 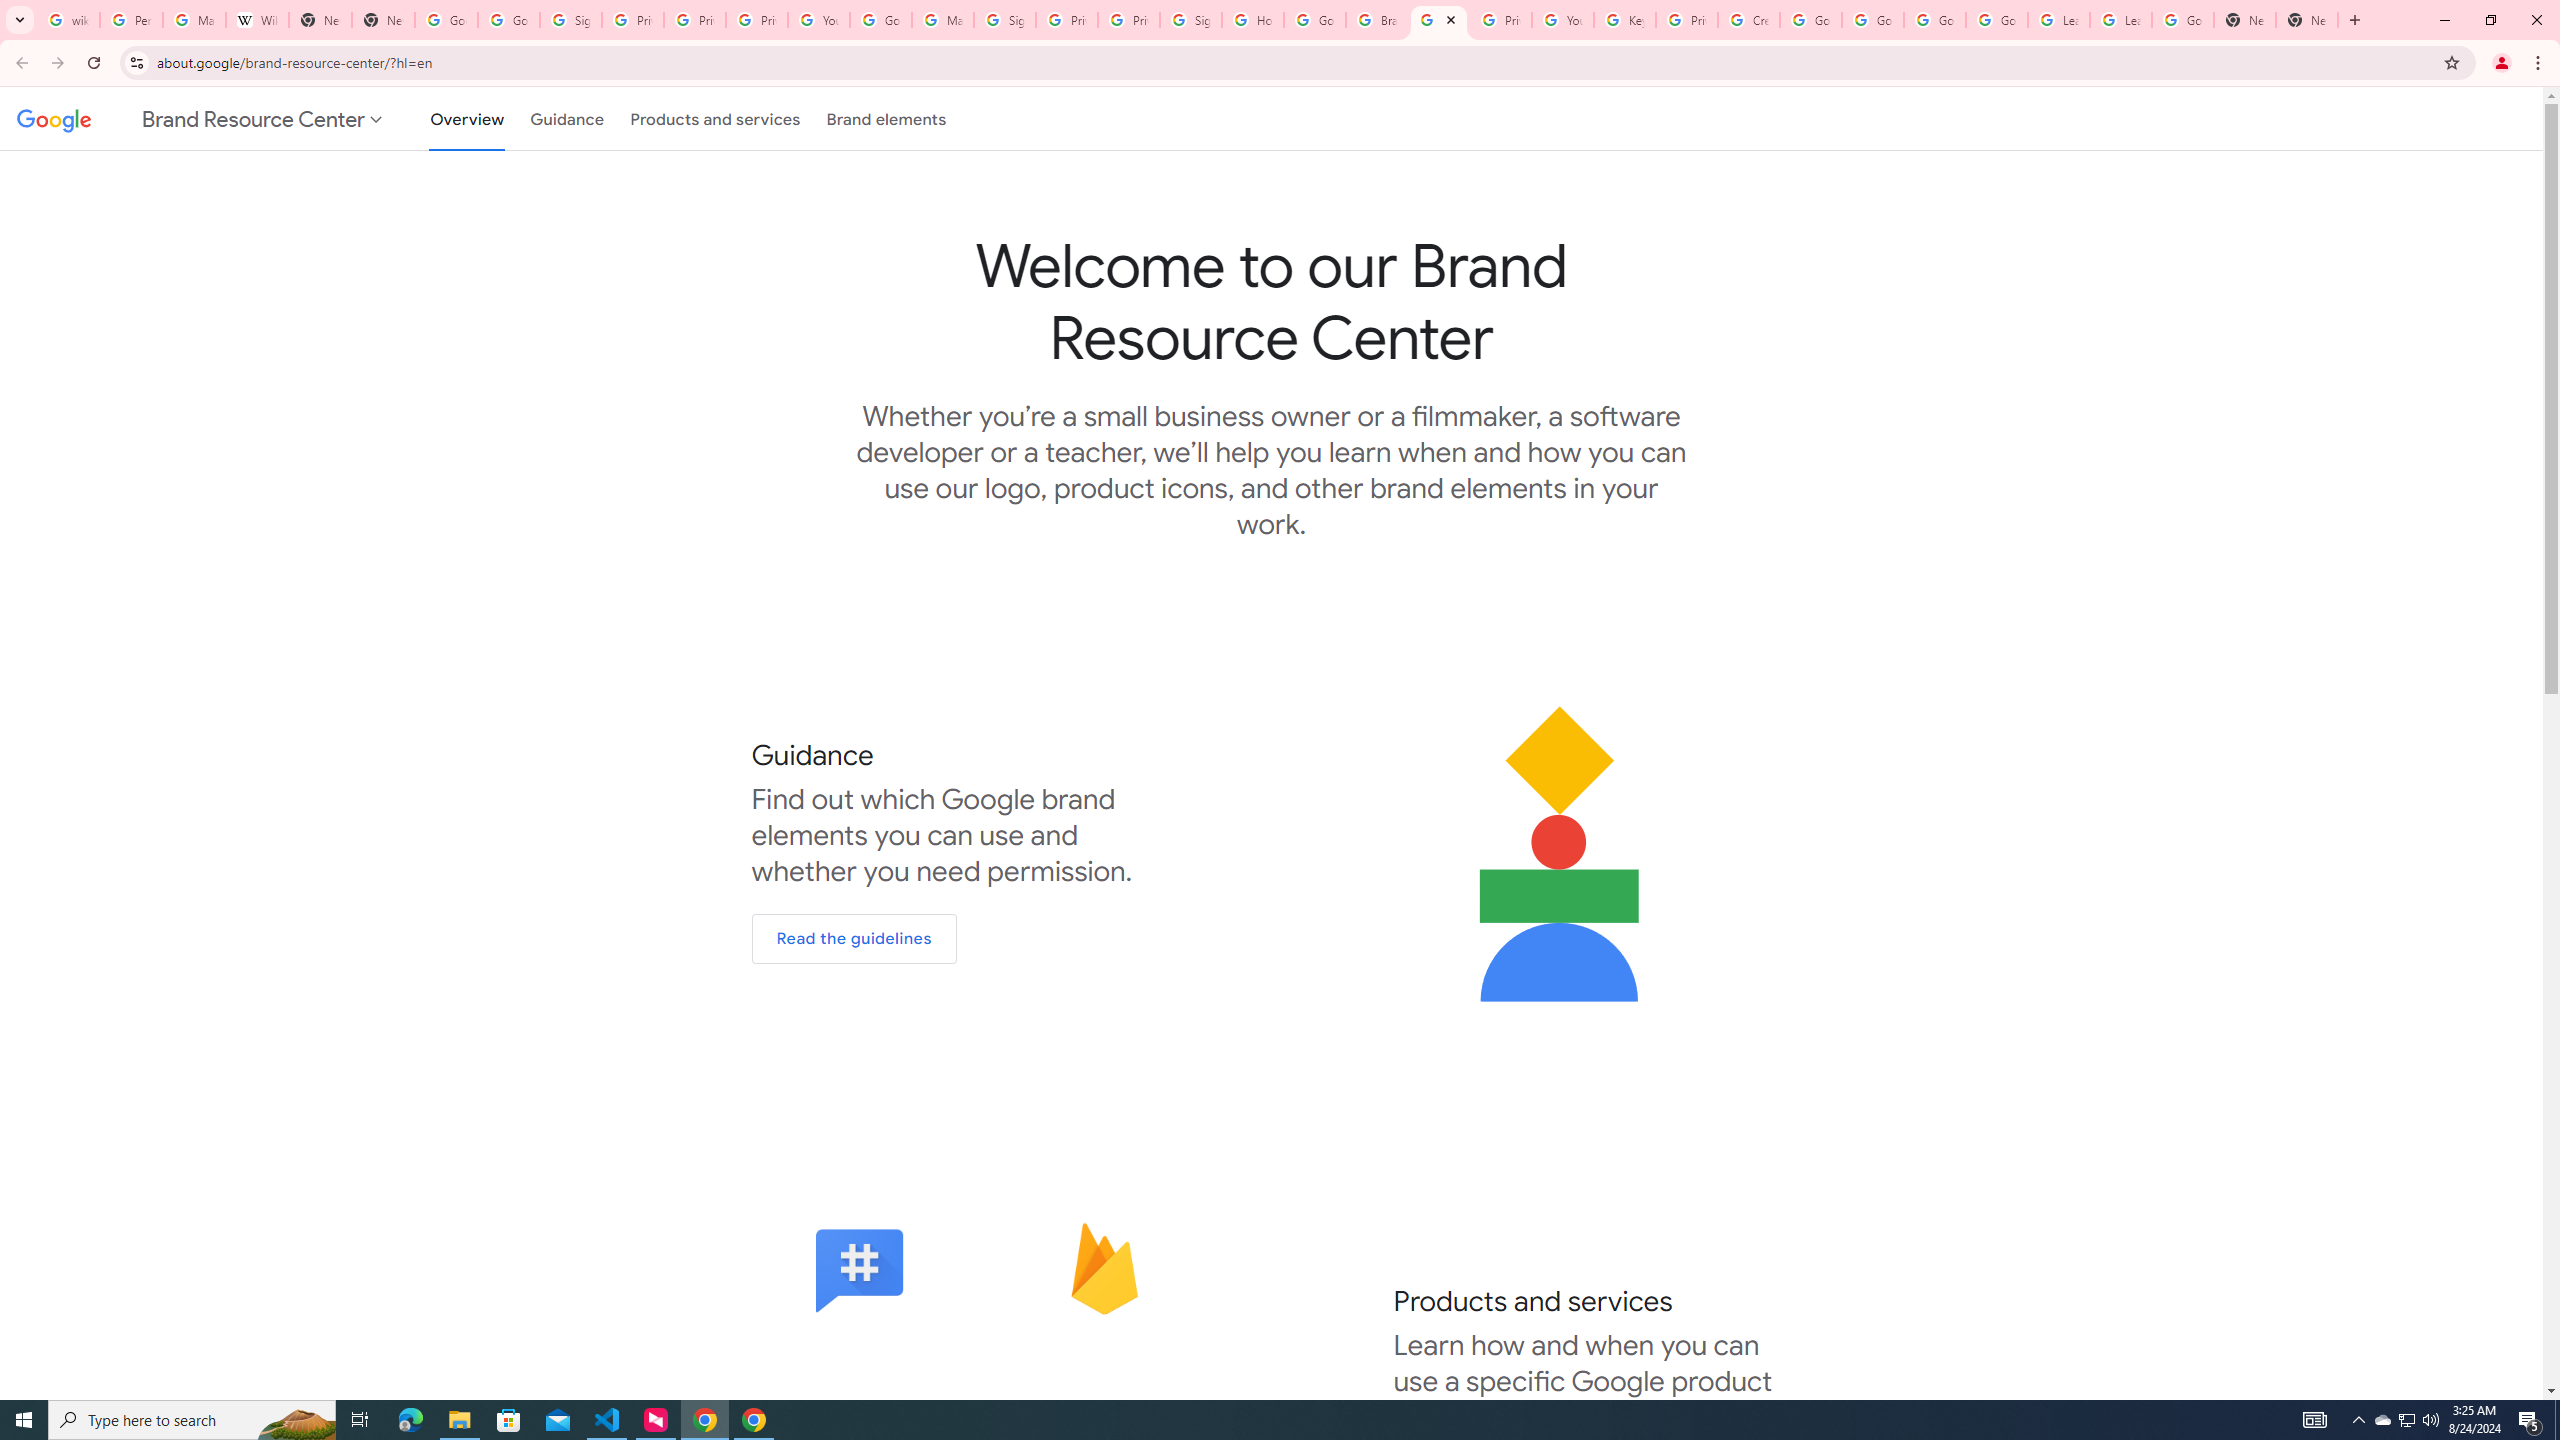 I want to click on Bookmark this tab, so click(x=2450, y=62).